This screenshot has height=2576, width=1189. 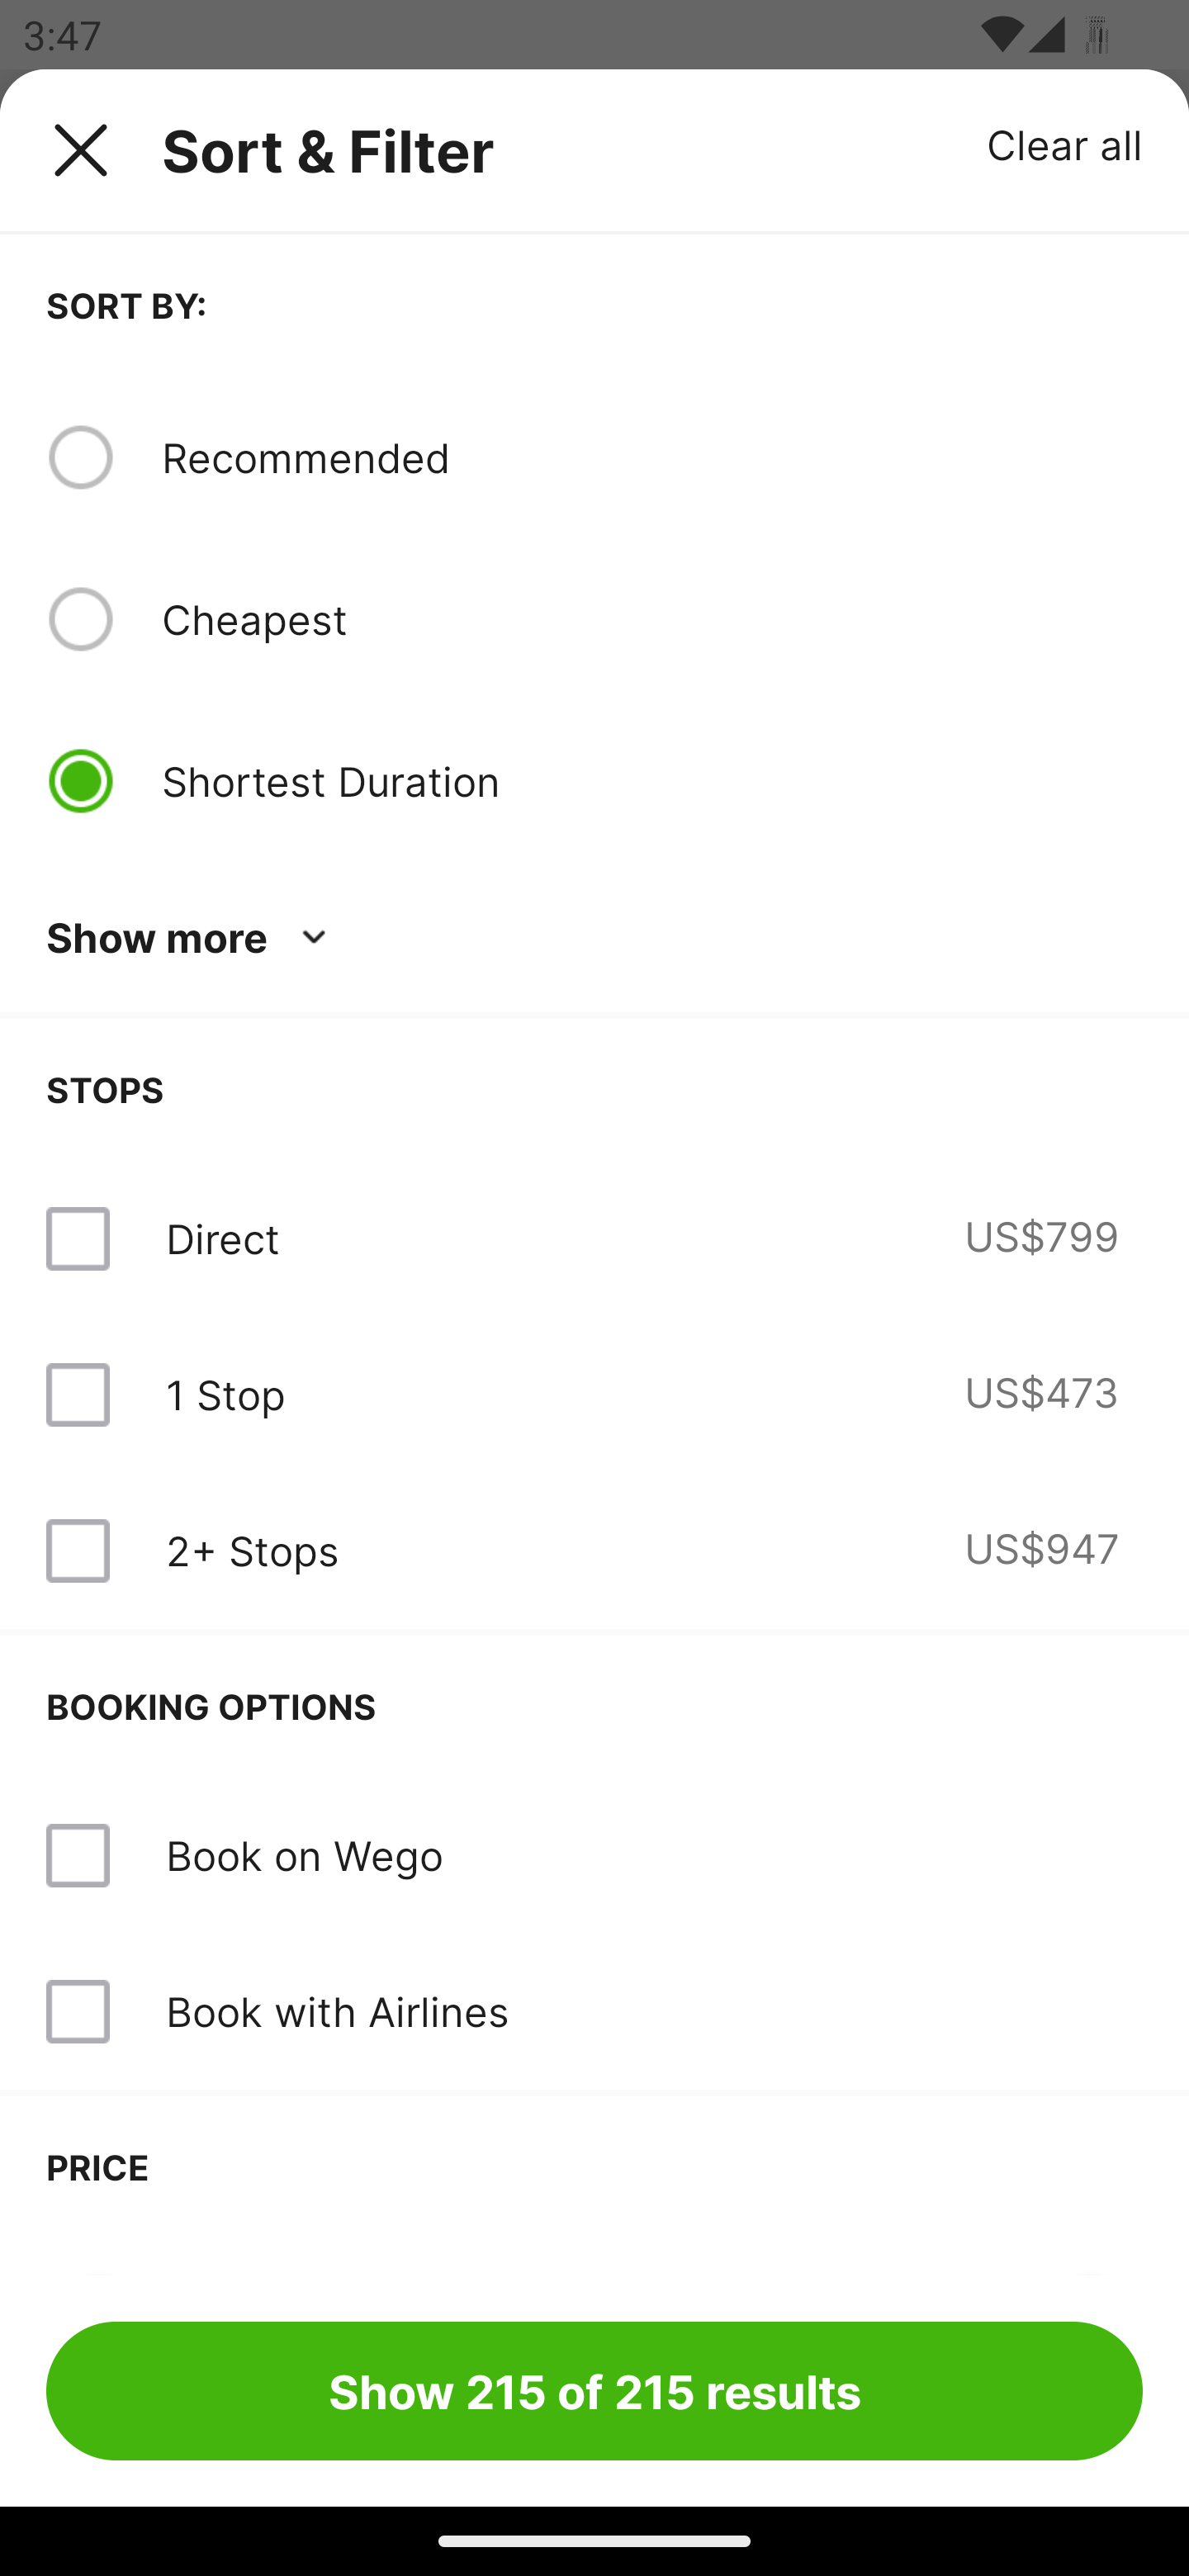 I want to click on Cheapest, so click(x=594, y=619).